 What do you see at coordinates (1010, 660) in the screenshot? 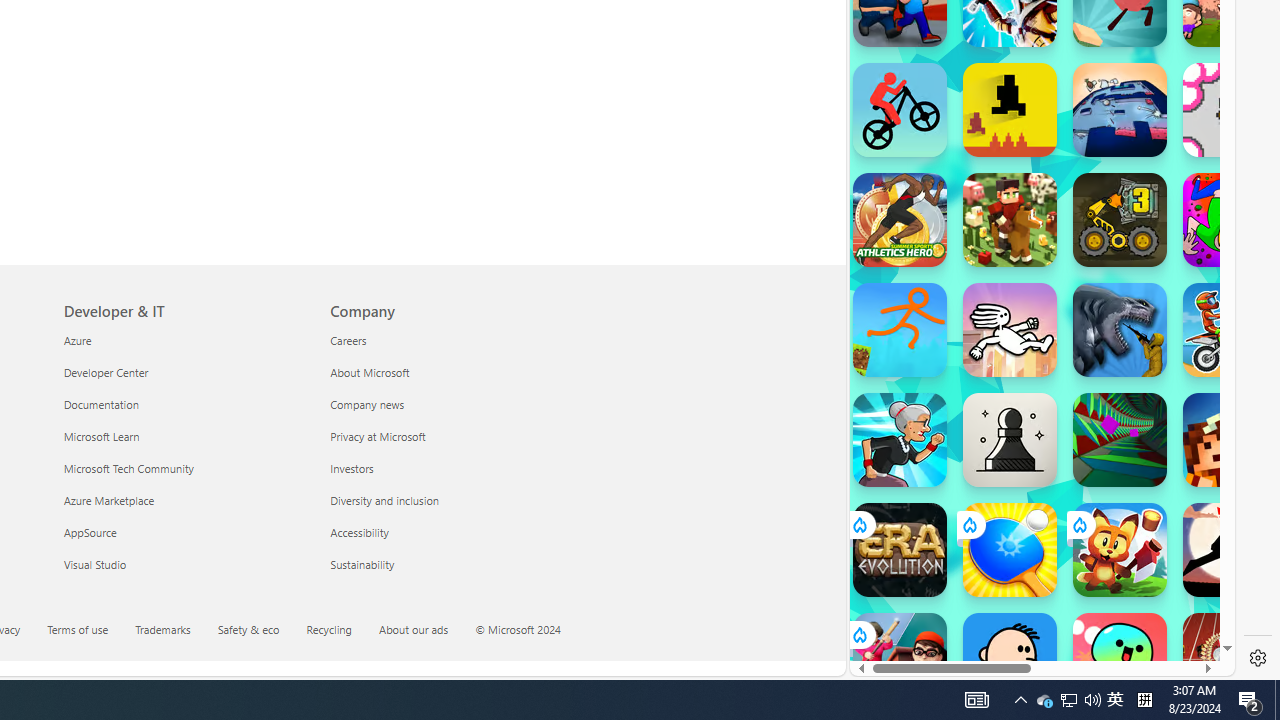
I see `Poor Eddie` at bounding box center [1010, 660].